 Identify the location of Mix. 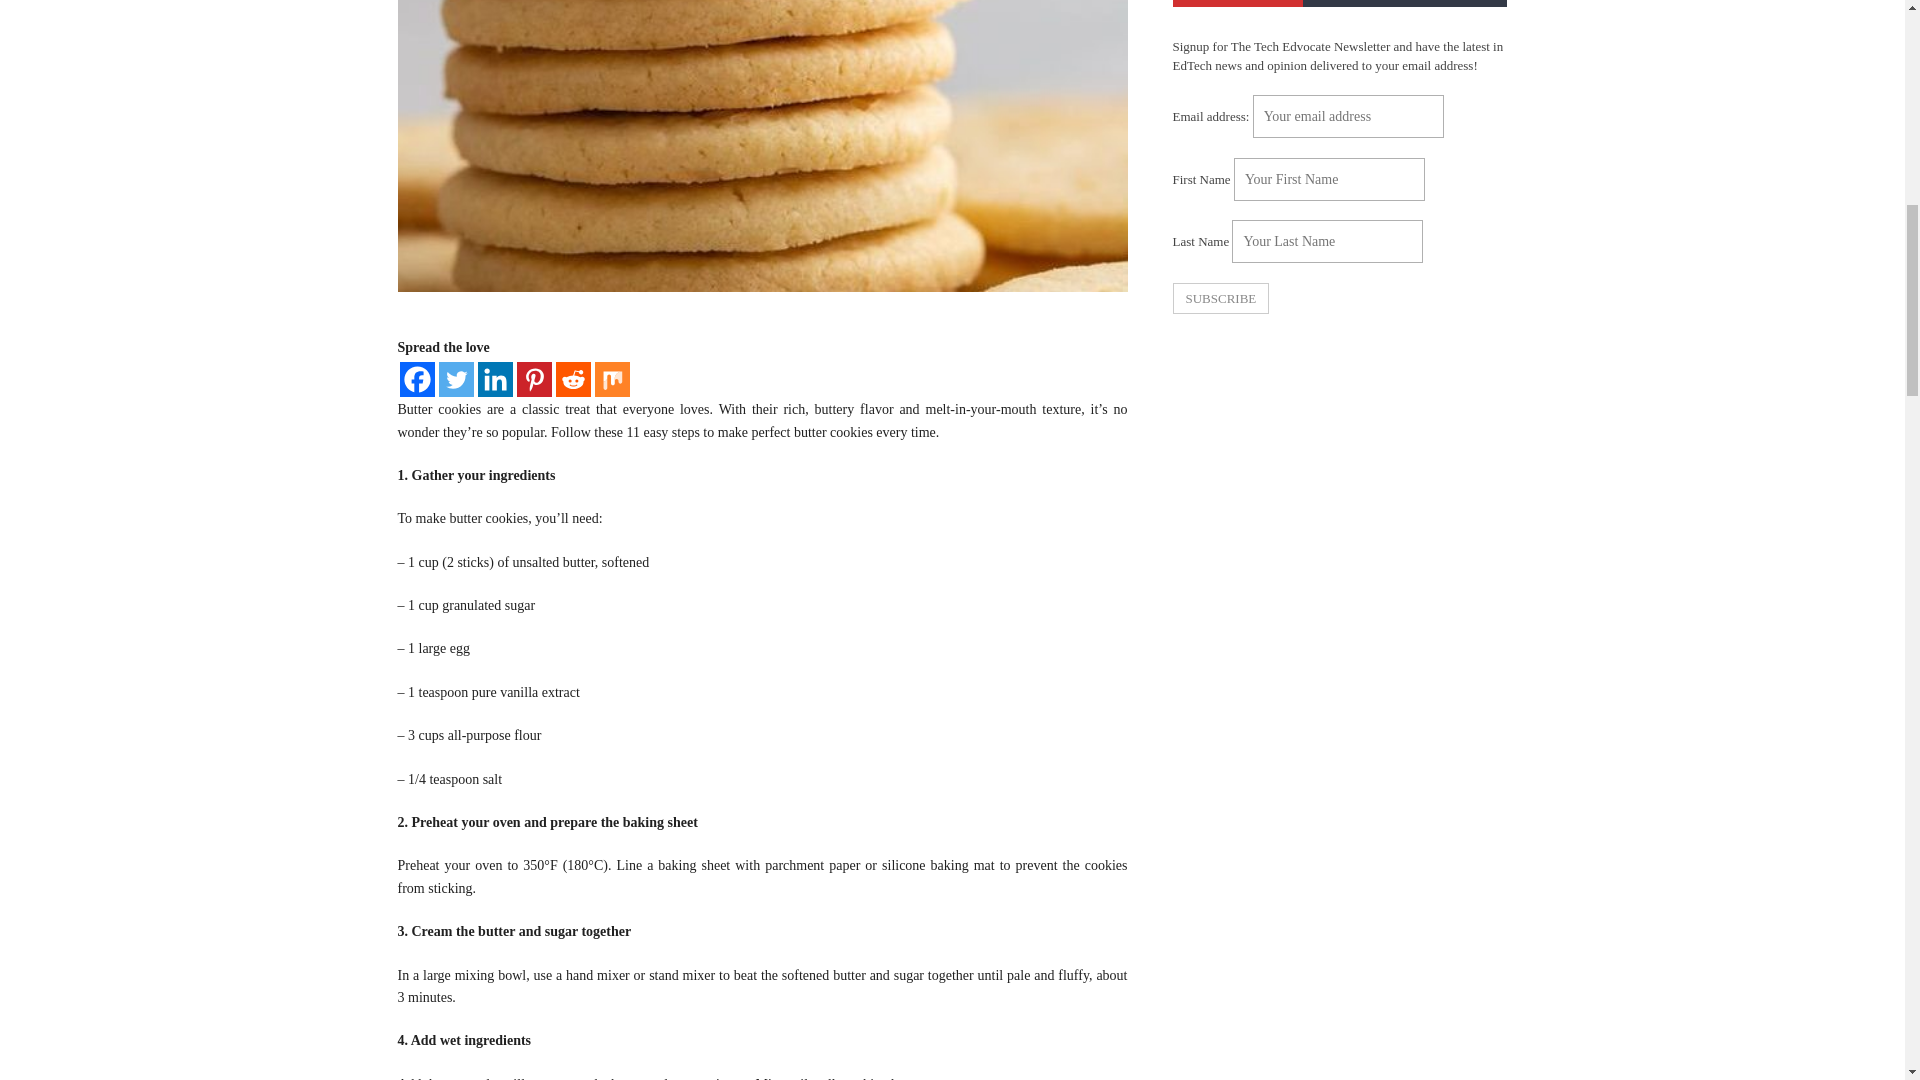
(611, 379).